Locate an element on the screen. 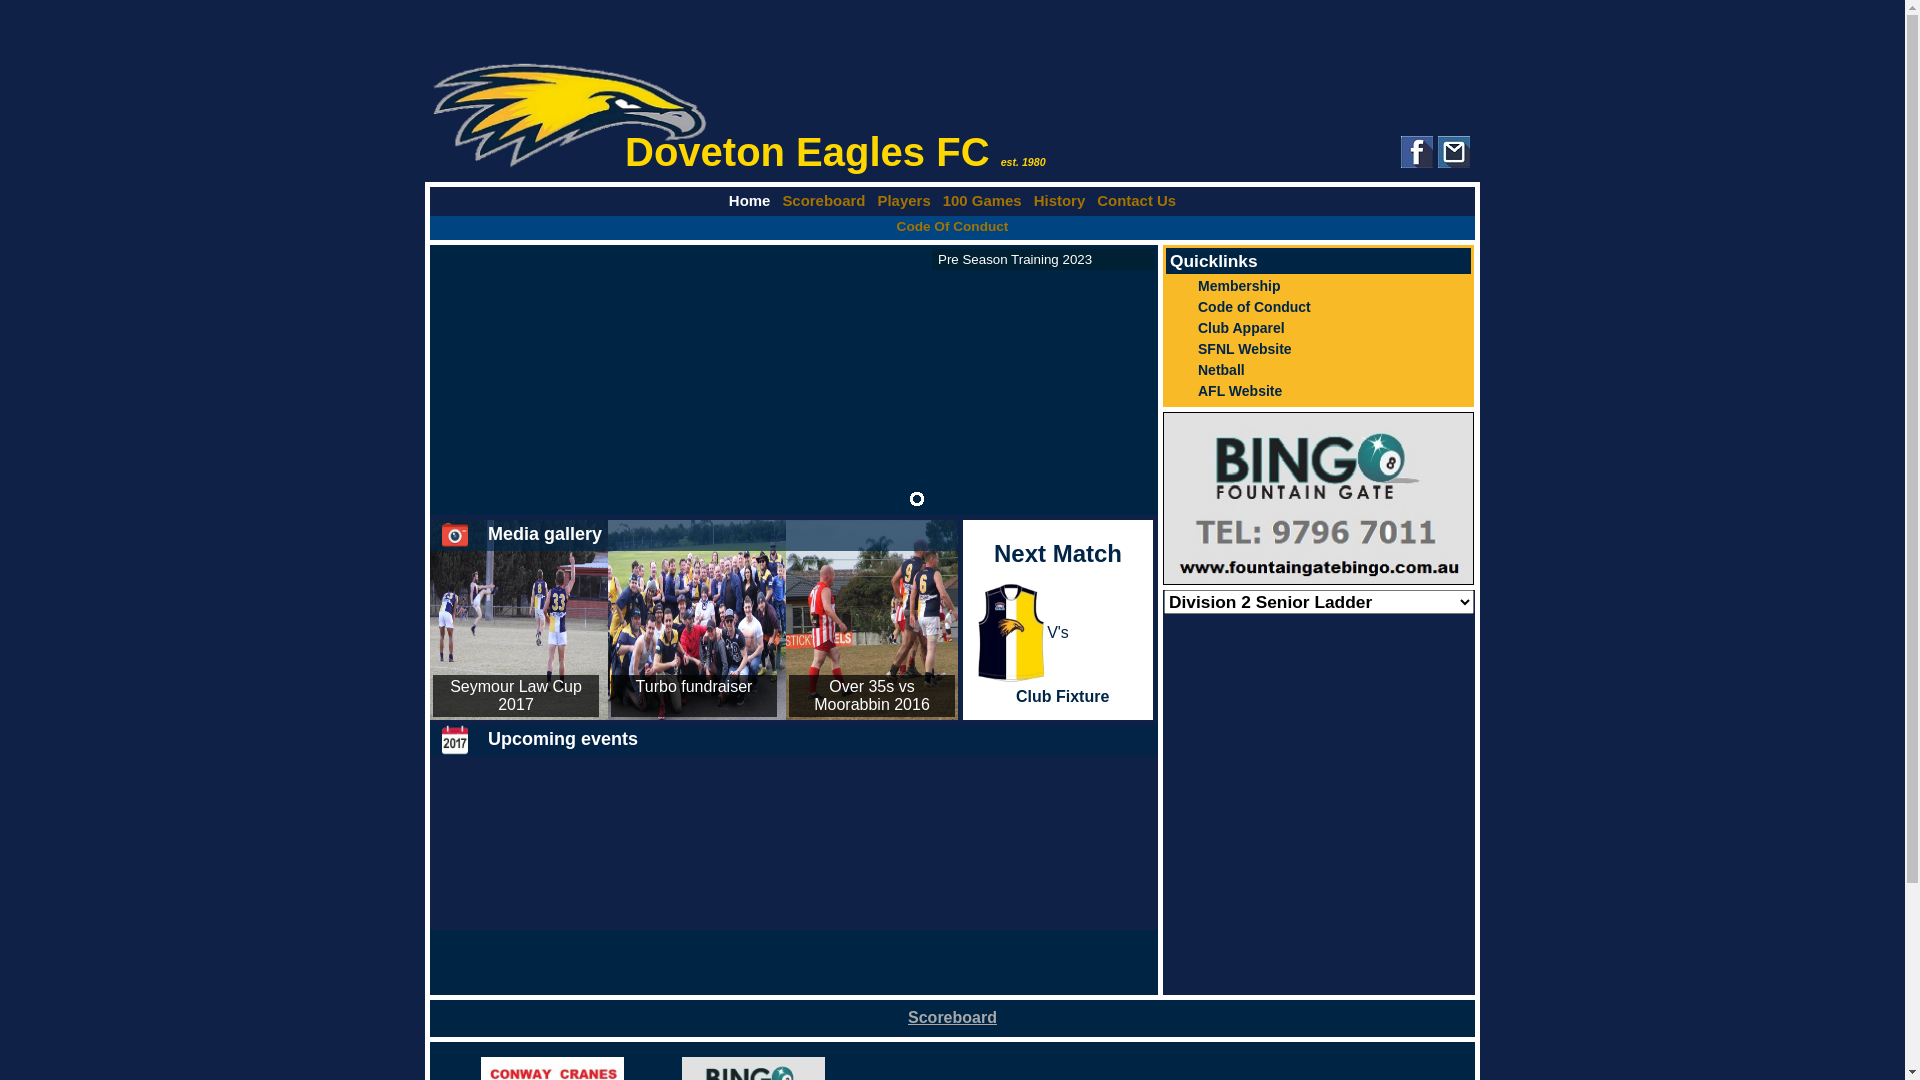  Contact Us is located at coordinates (1136, 200).